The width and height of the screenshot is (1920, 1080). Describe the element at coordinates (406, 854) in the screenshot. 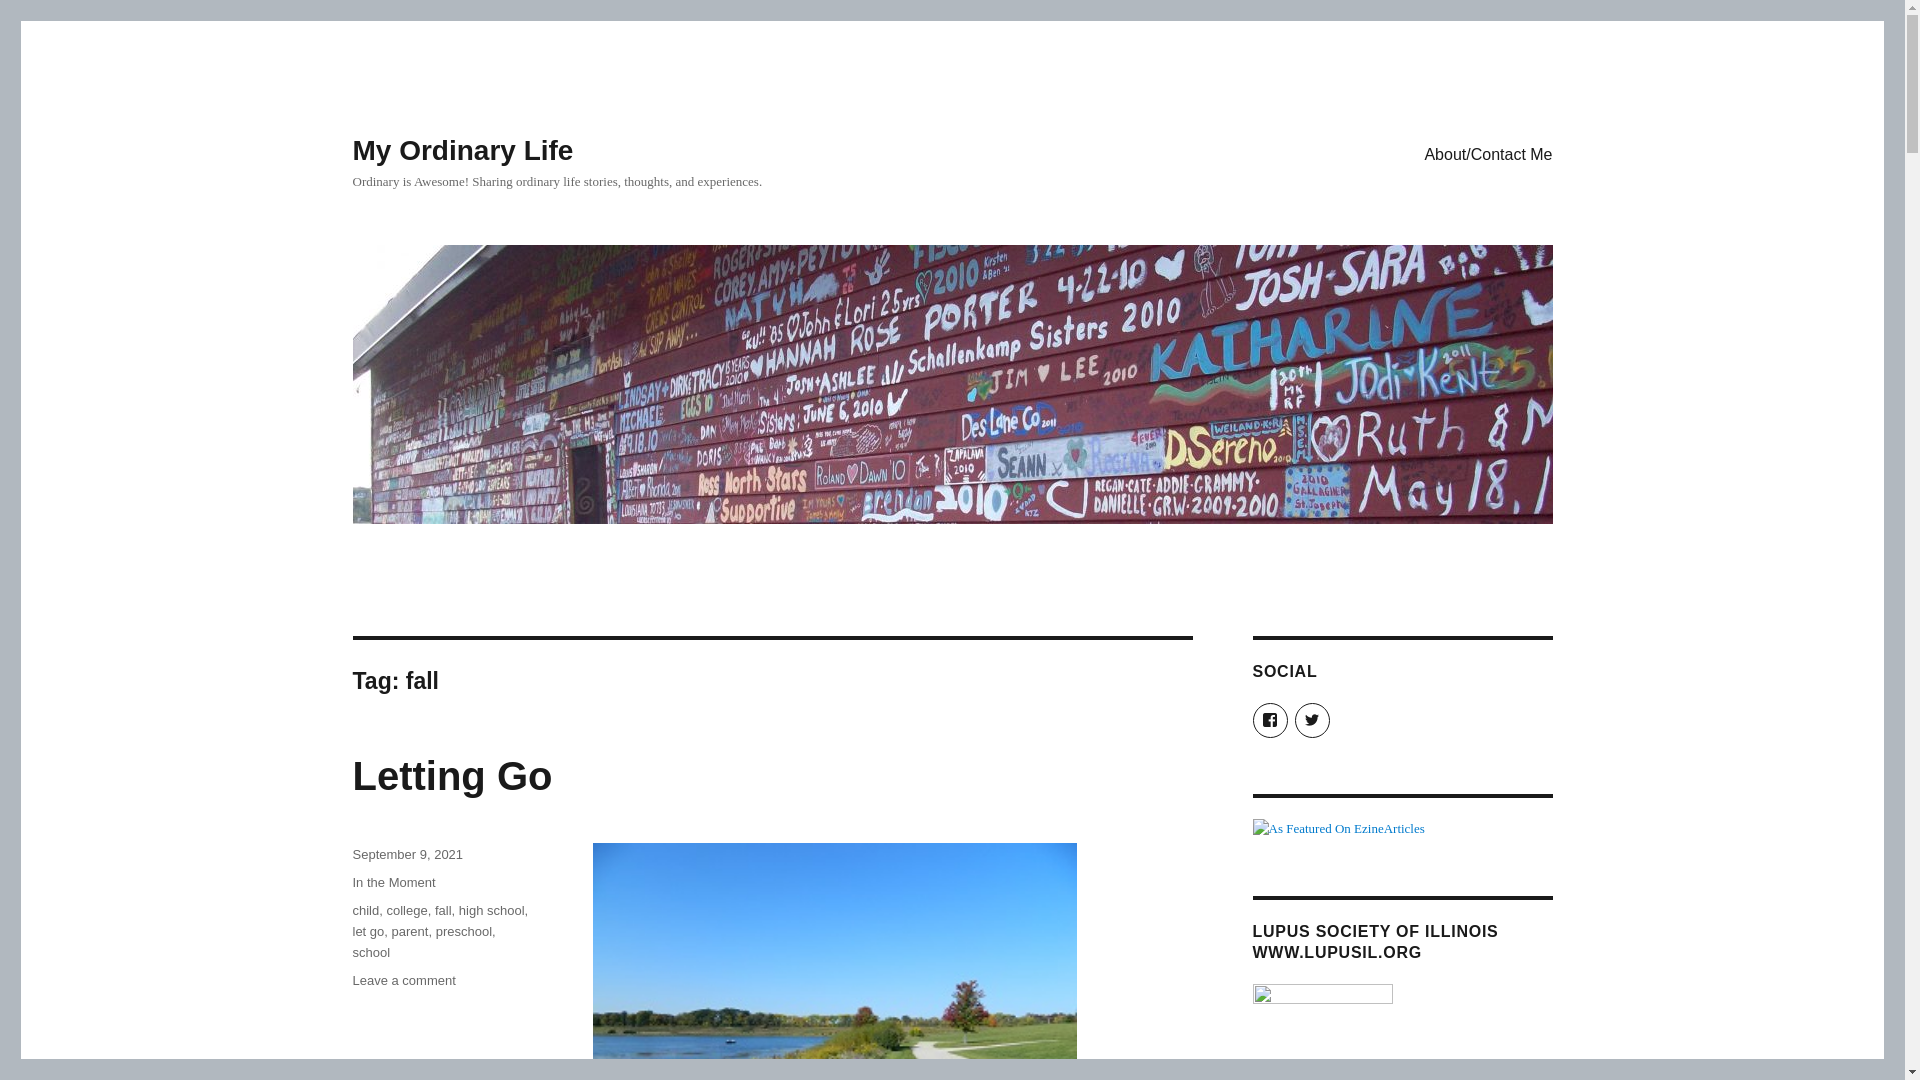

I see `Letting Go` at that location.